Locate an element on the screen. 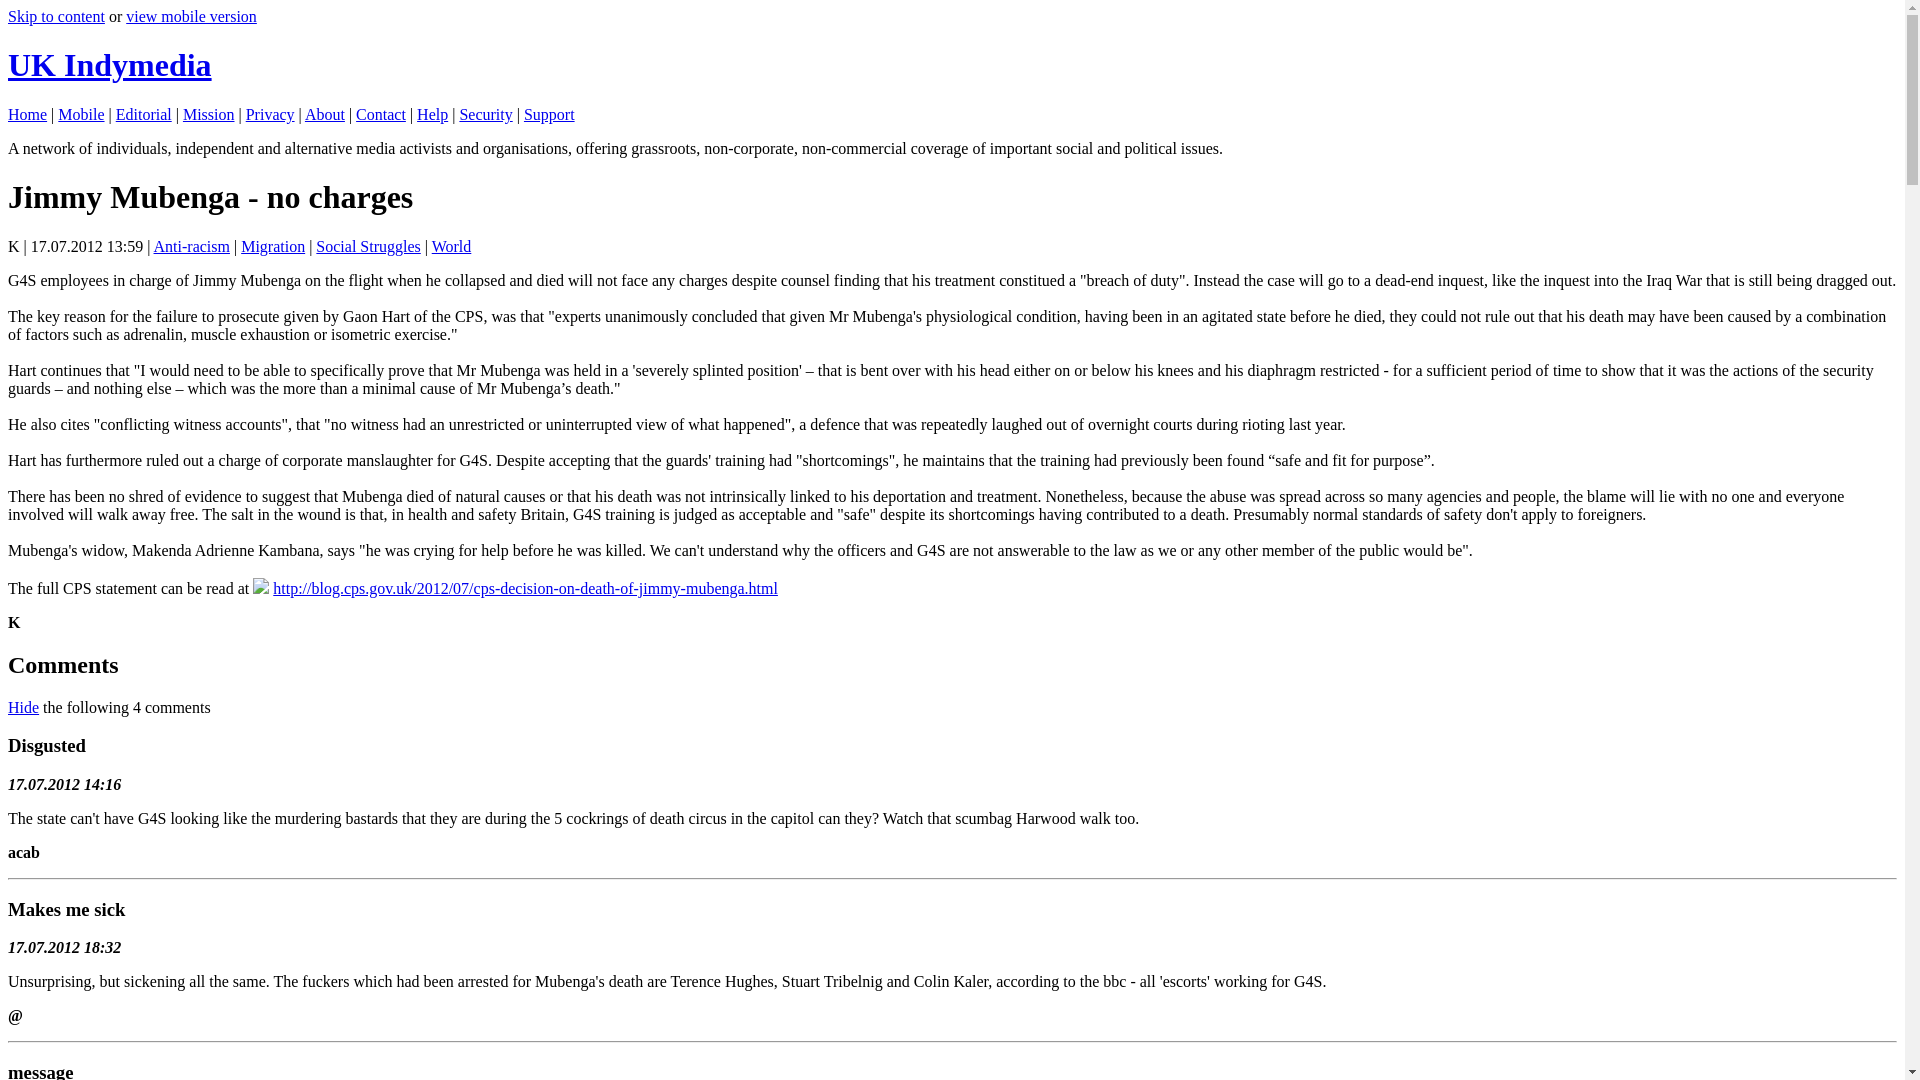 Image resolution: width=1920 pixels, height=1080 pixels. Privacy is located at coordinates (270, 114).